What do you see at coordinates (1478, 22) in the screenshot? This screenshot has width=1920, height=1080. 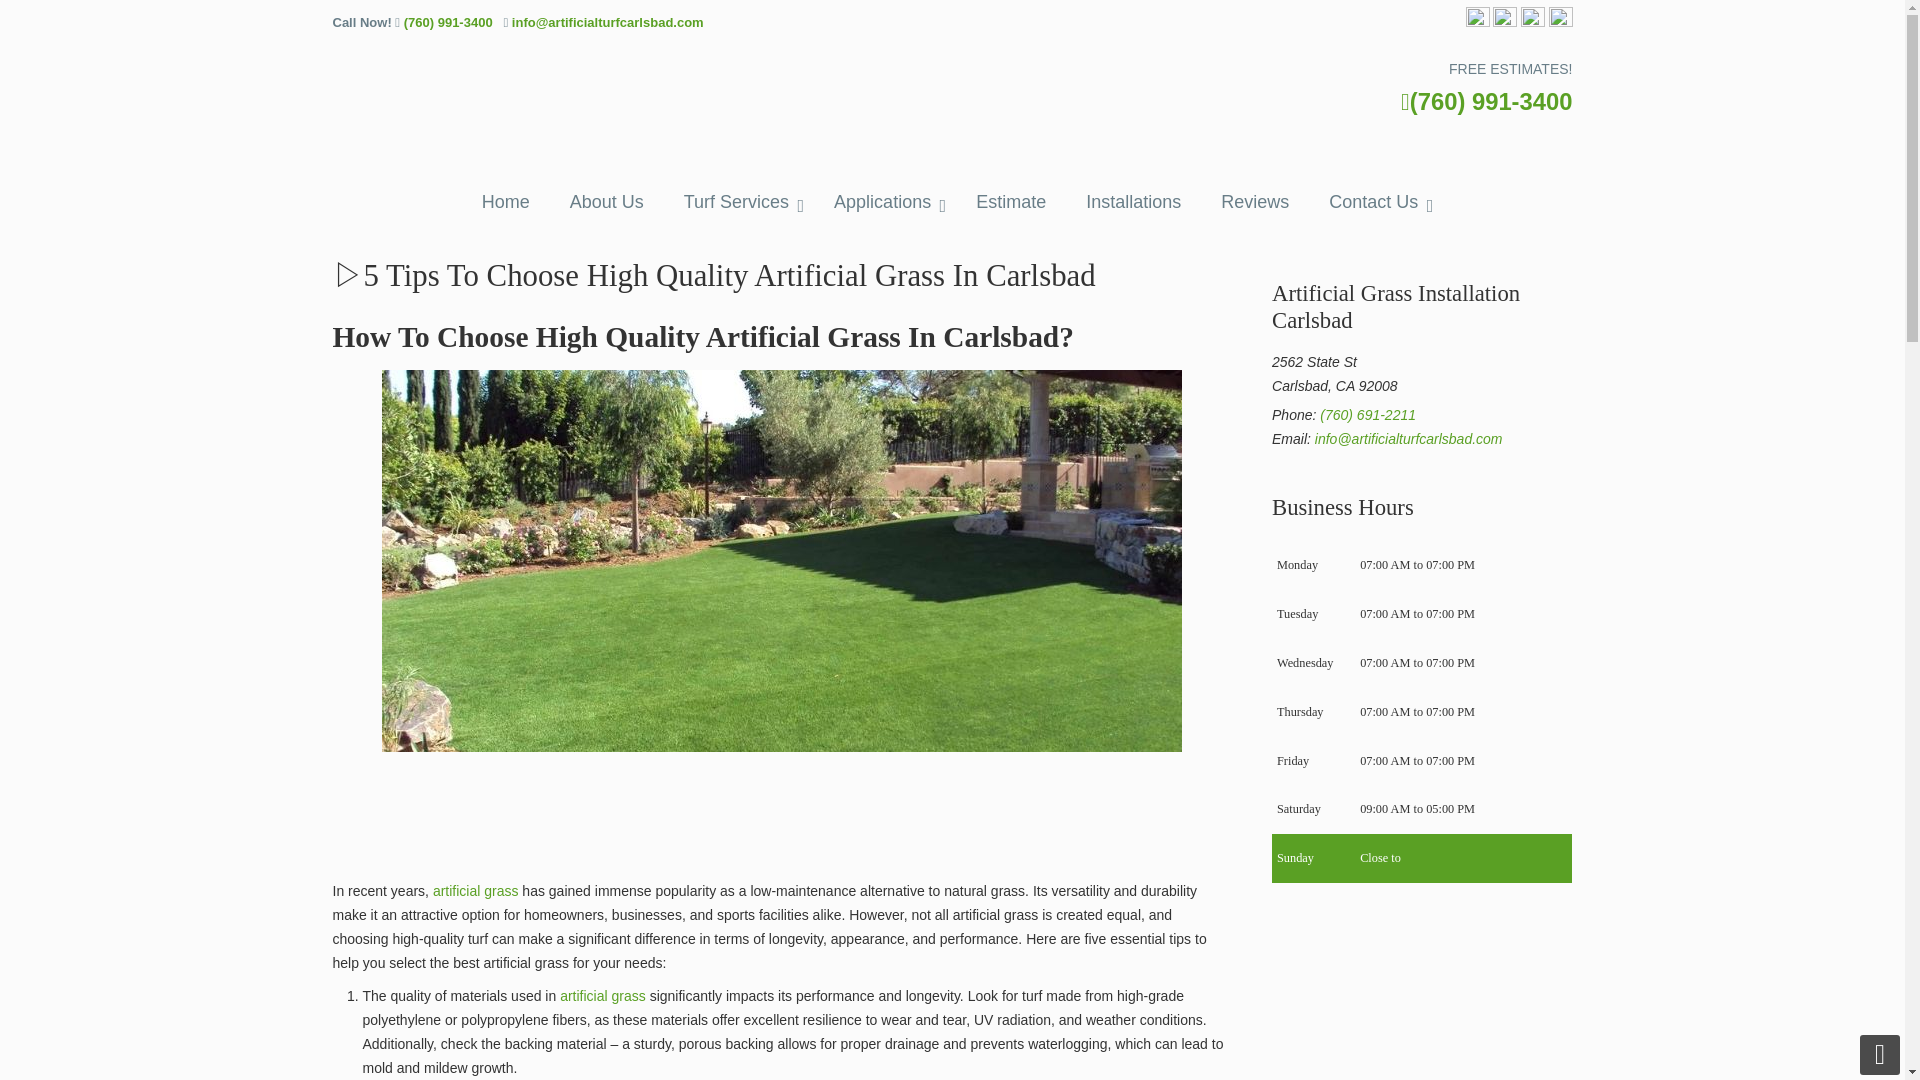 I see `Facebook` at bounding box center [1478, 22].